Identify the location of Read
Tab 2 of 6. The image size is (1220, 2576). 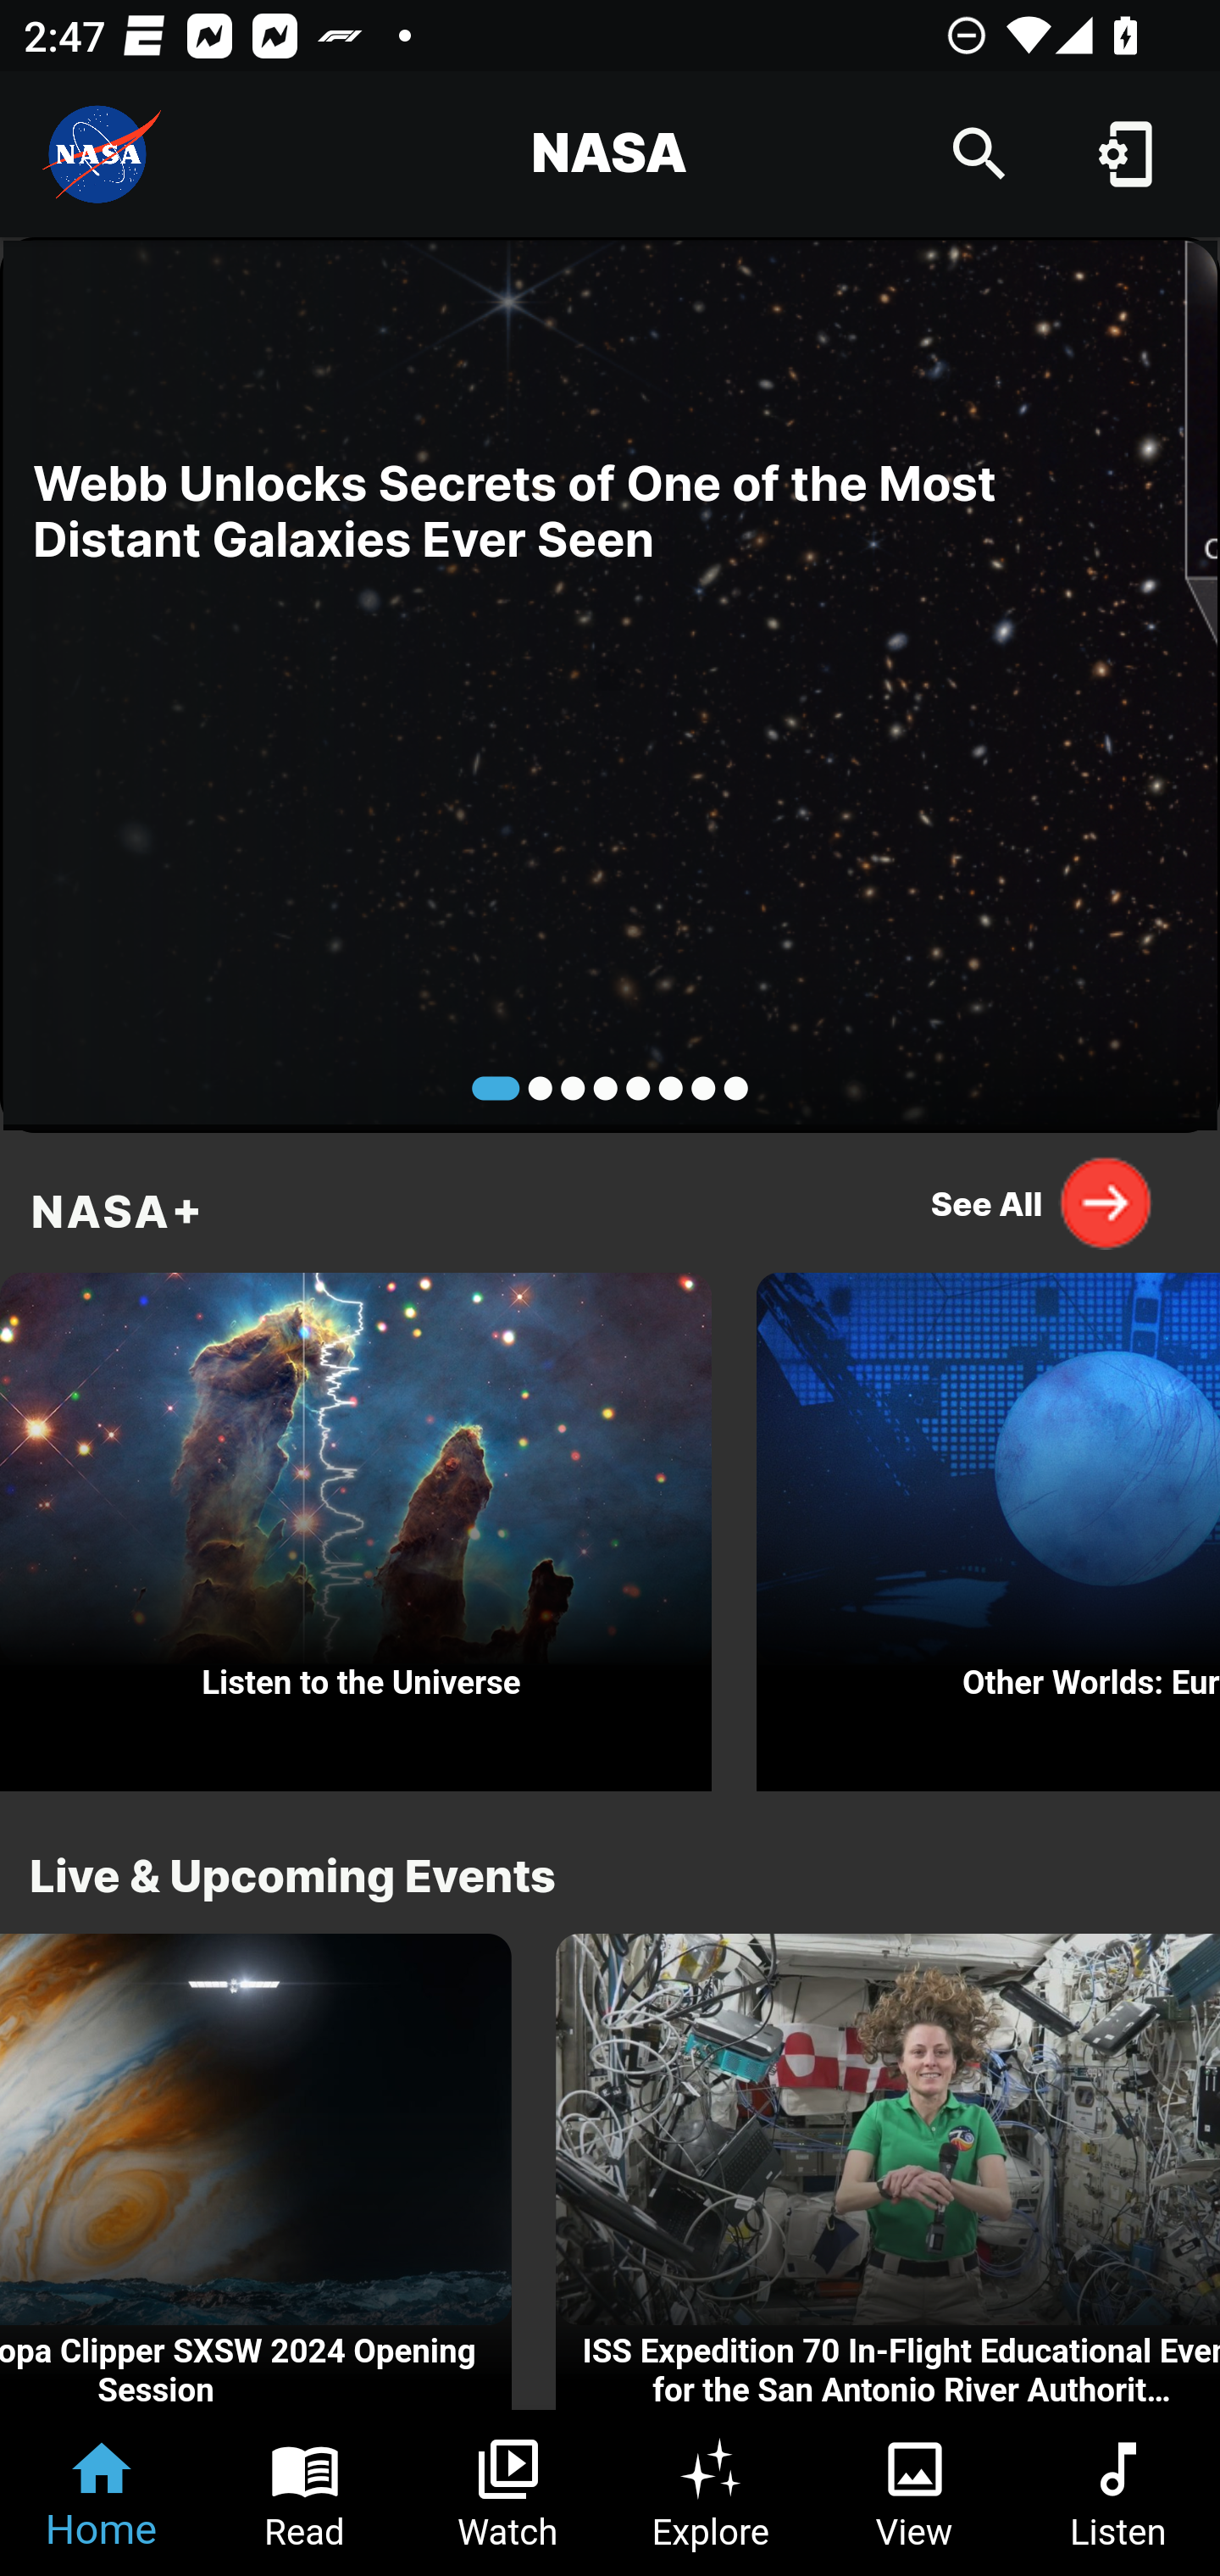
(305, 2493).